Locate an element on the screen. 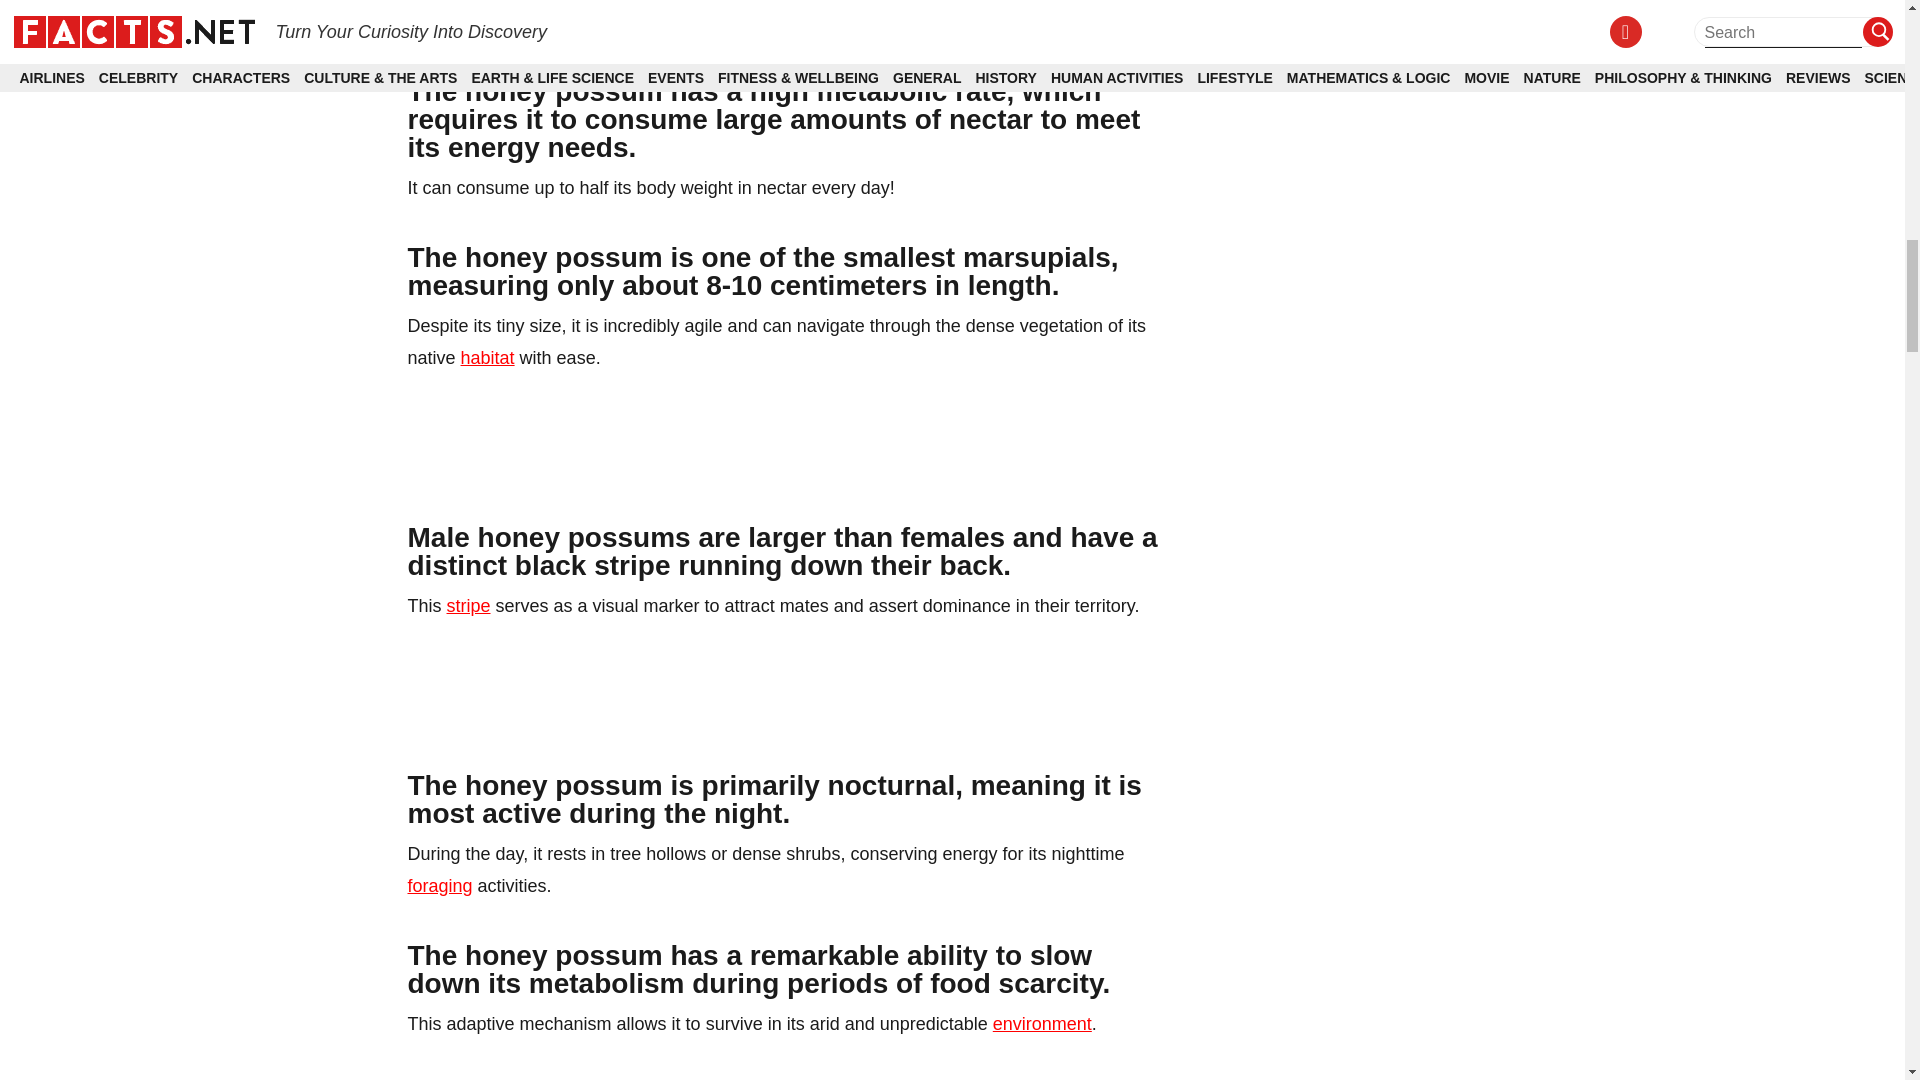 This screenshot has height=1080, width=1920. stripe is located at coordinates (469, 606).